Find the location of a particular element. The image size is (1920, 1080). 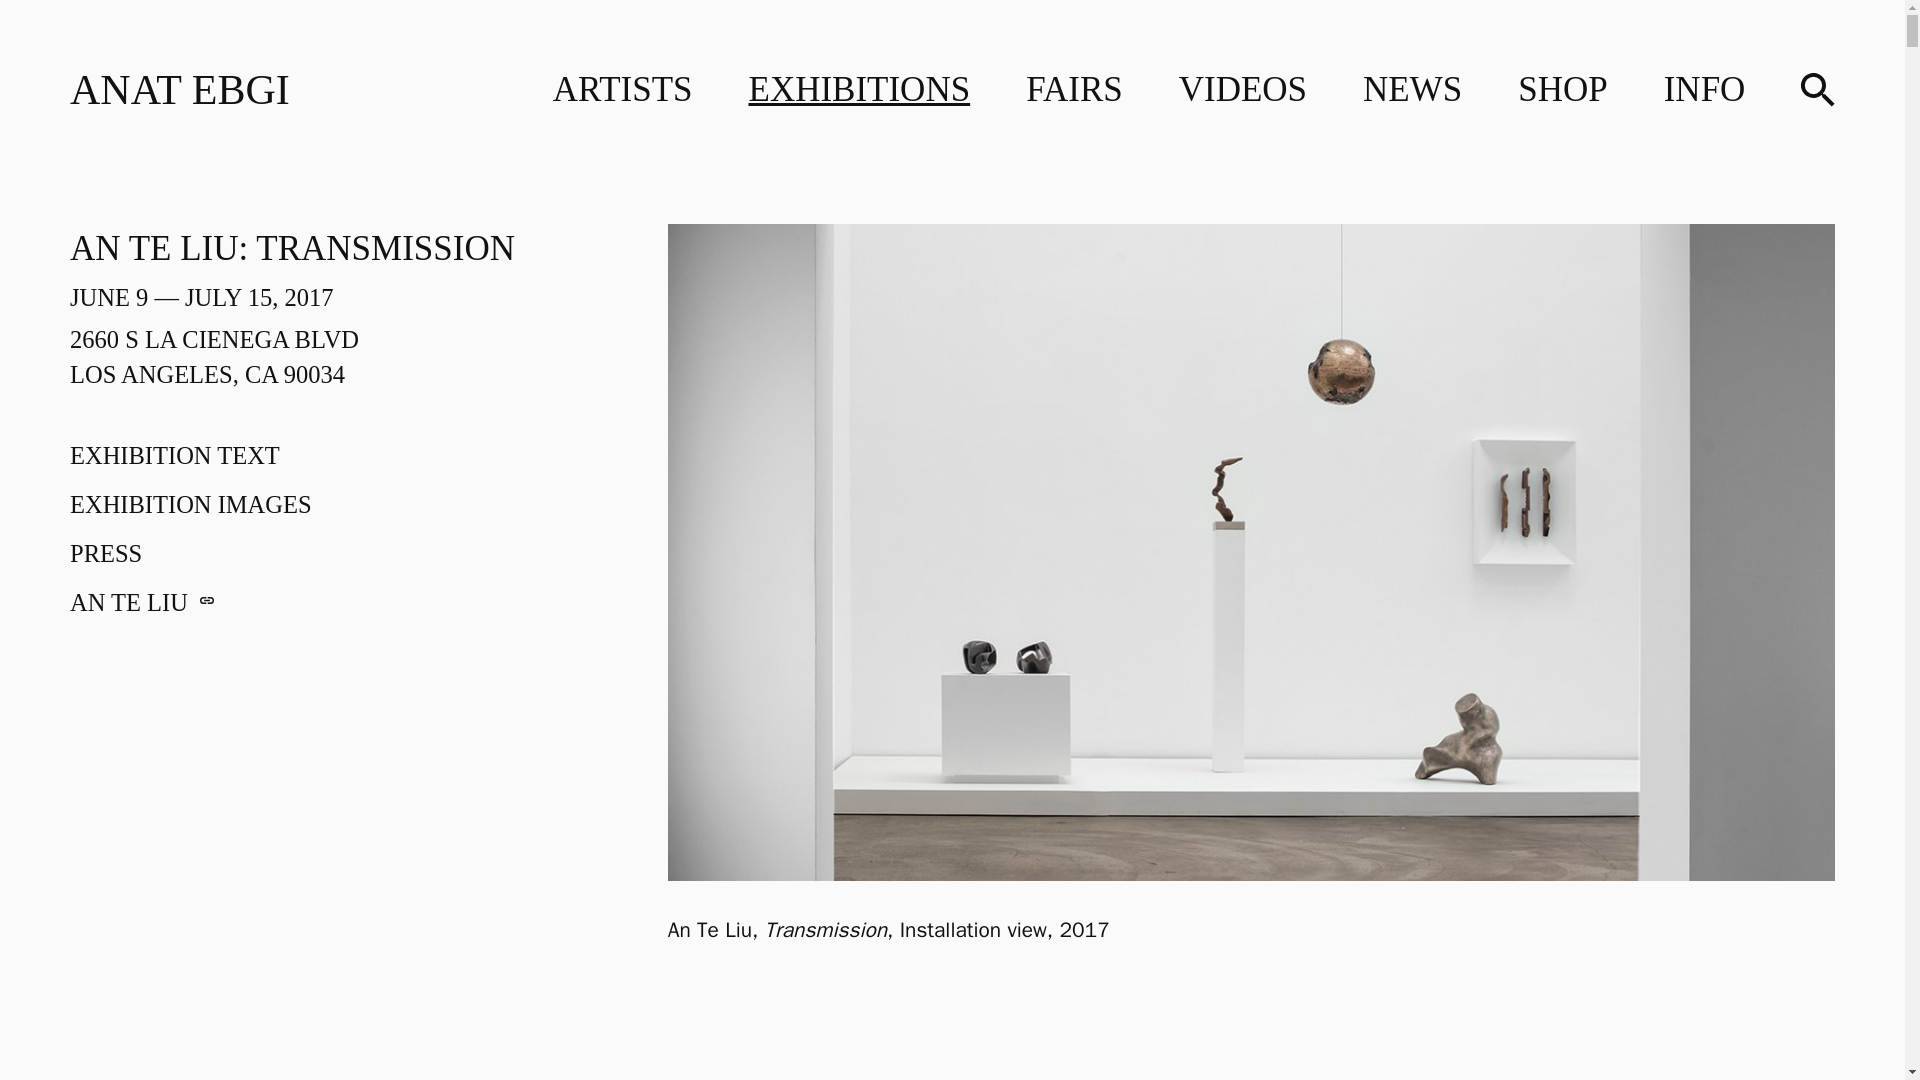

EXHIBITION TEXT is located at coordinates (622, 90).